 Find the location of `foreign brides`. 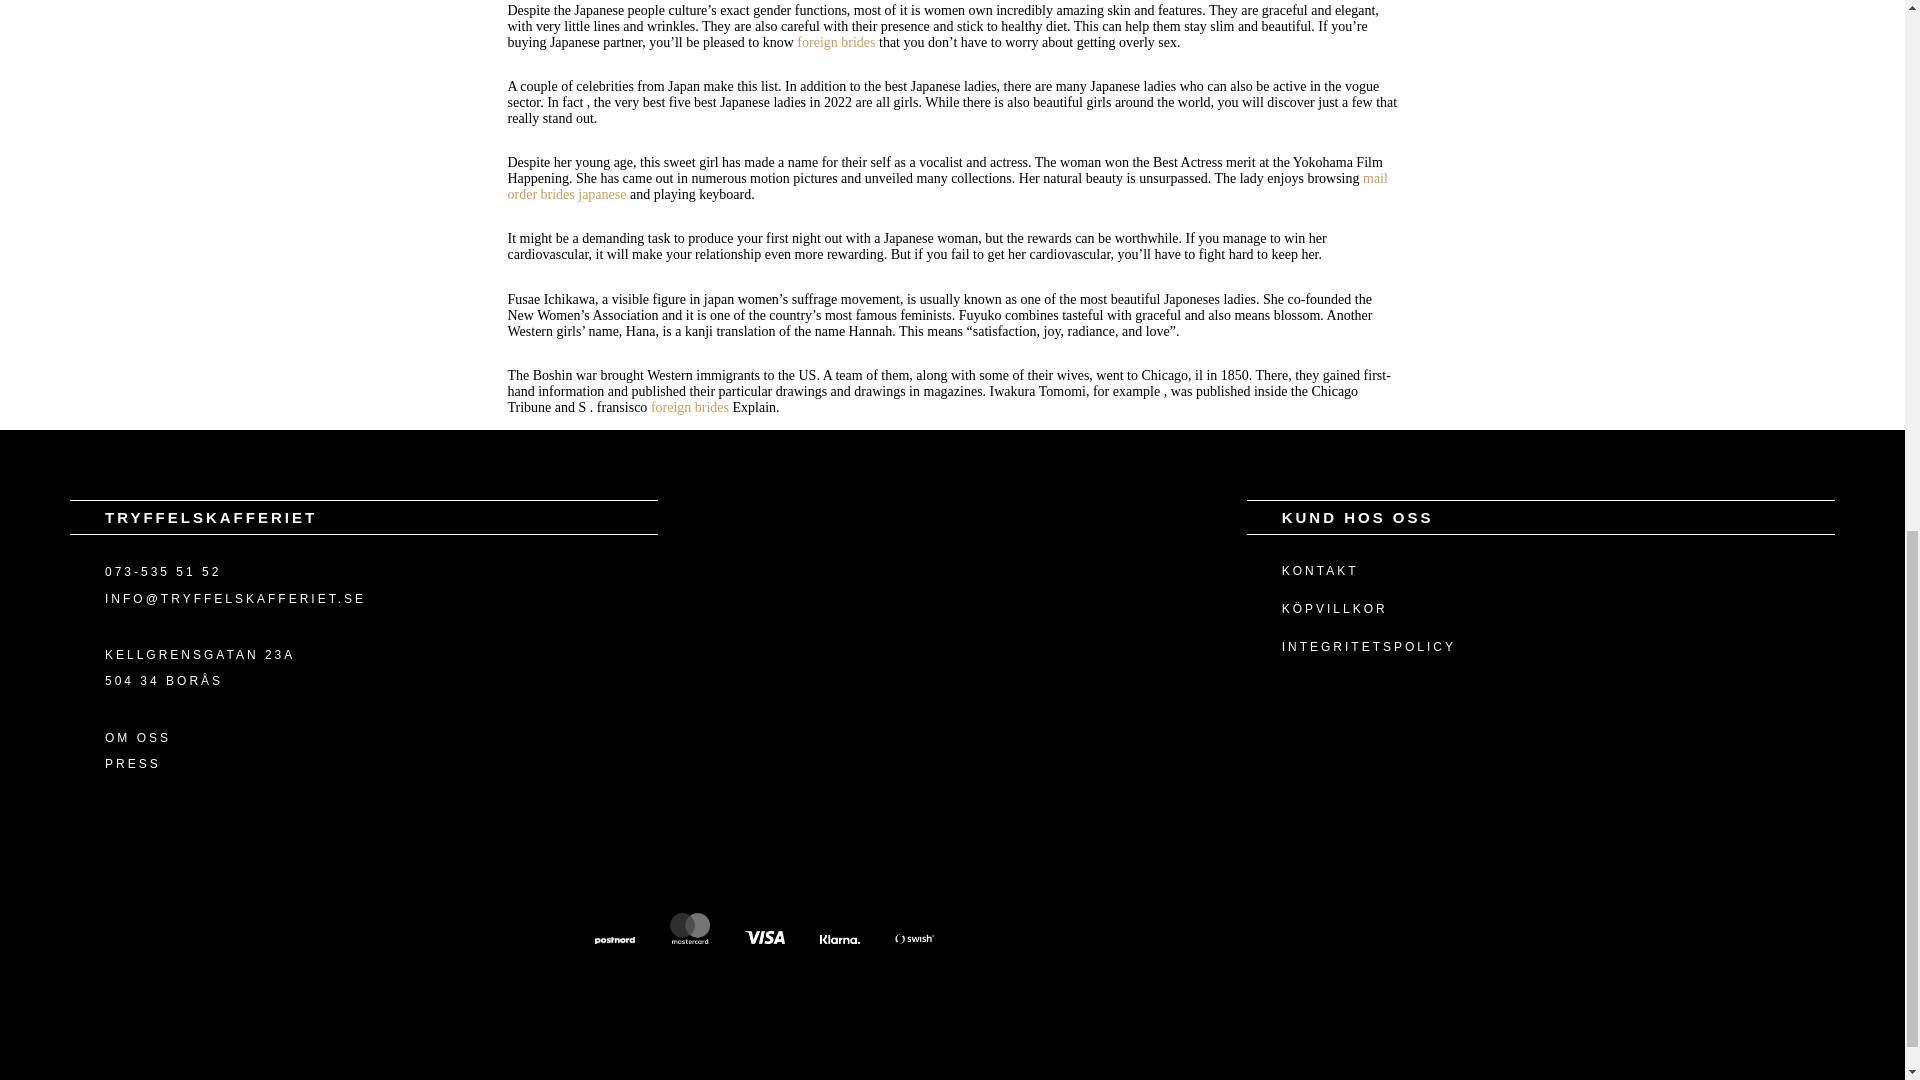

foreign brides is located at coordinates (690, 406).